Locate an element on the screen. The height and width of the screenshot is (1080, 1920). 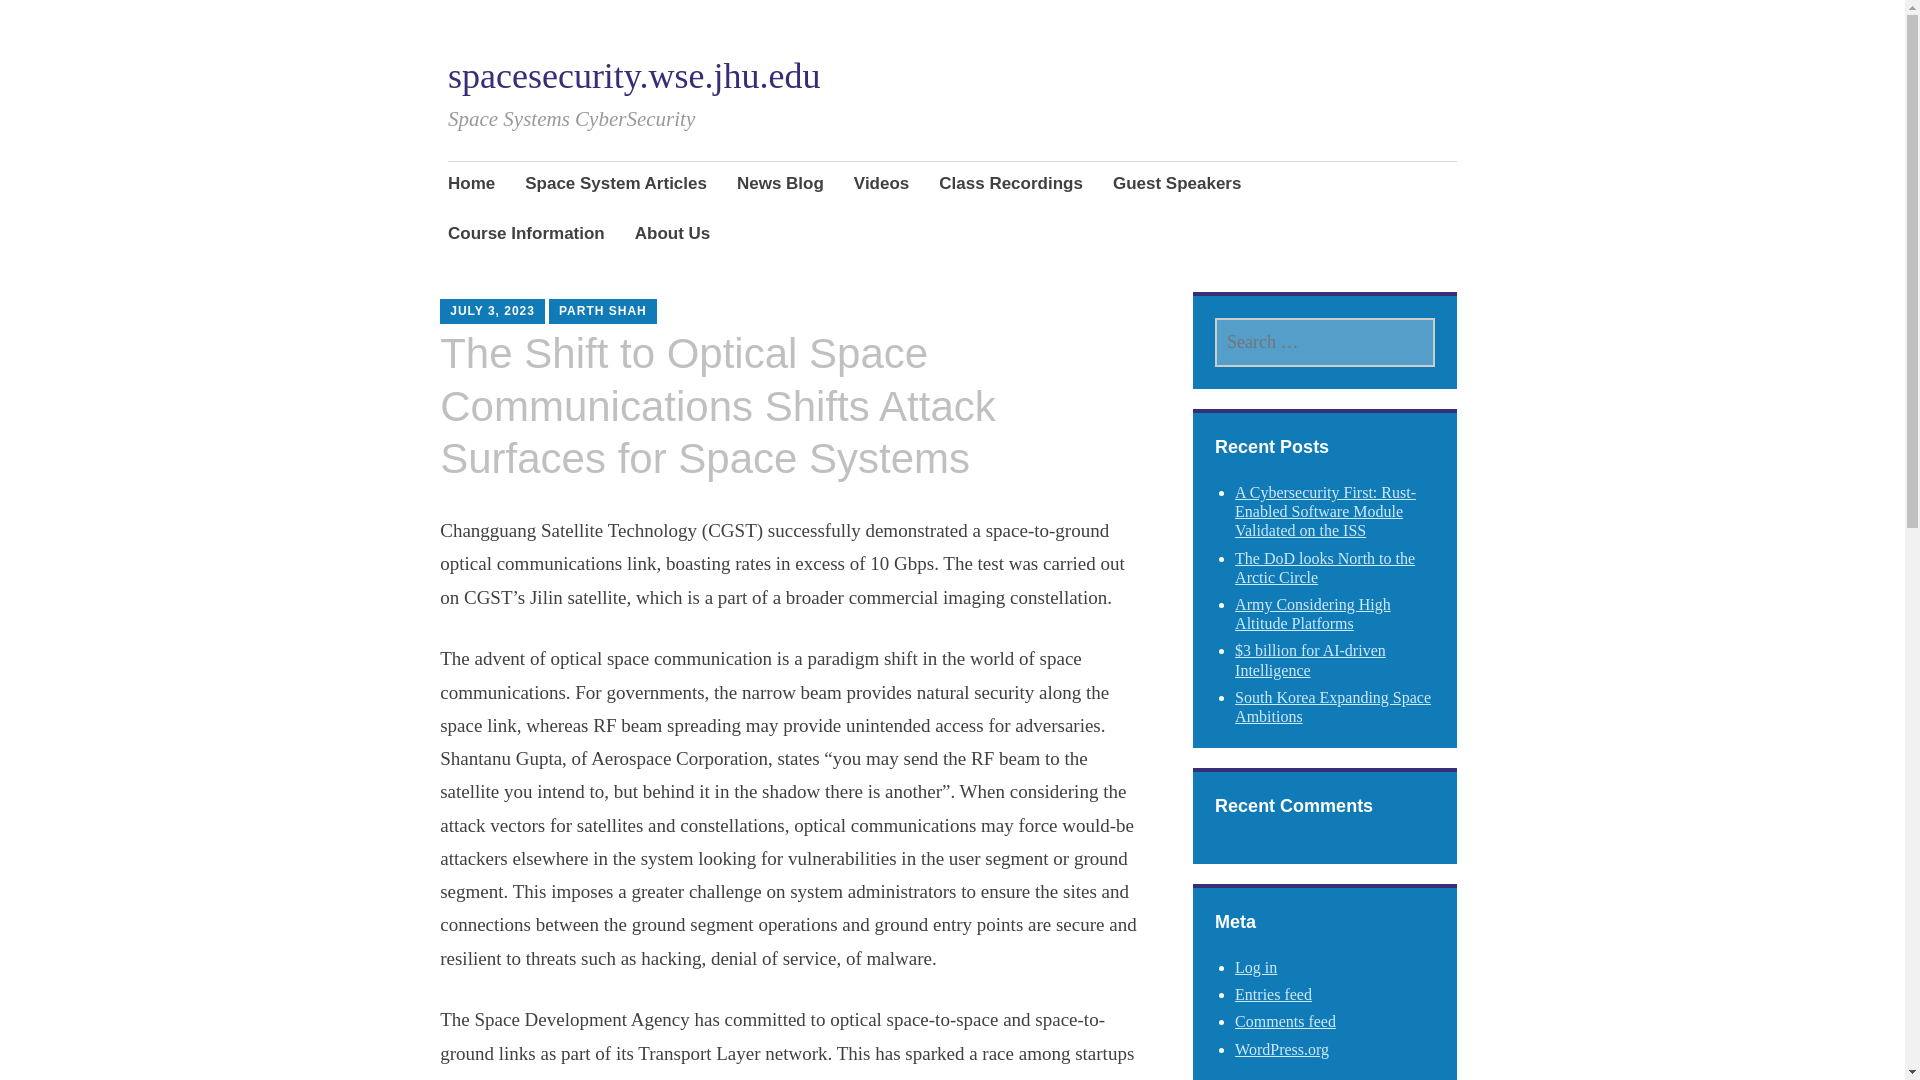
The DoD looks North to the Arctic Circle is located at coordinates (1324, 568).